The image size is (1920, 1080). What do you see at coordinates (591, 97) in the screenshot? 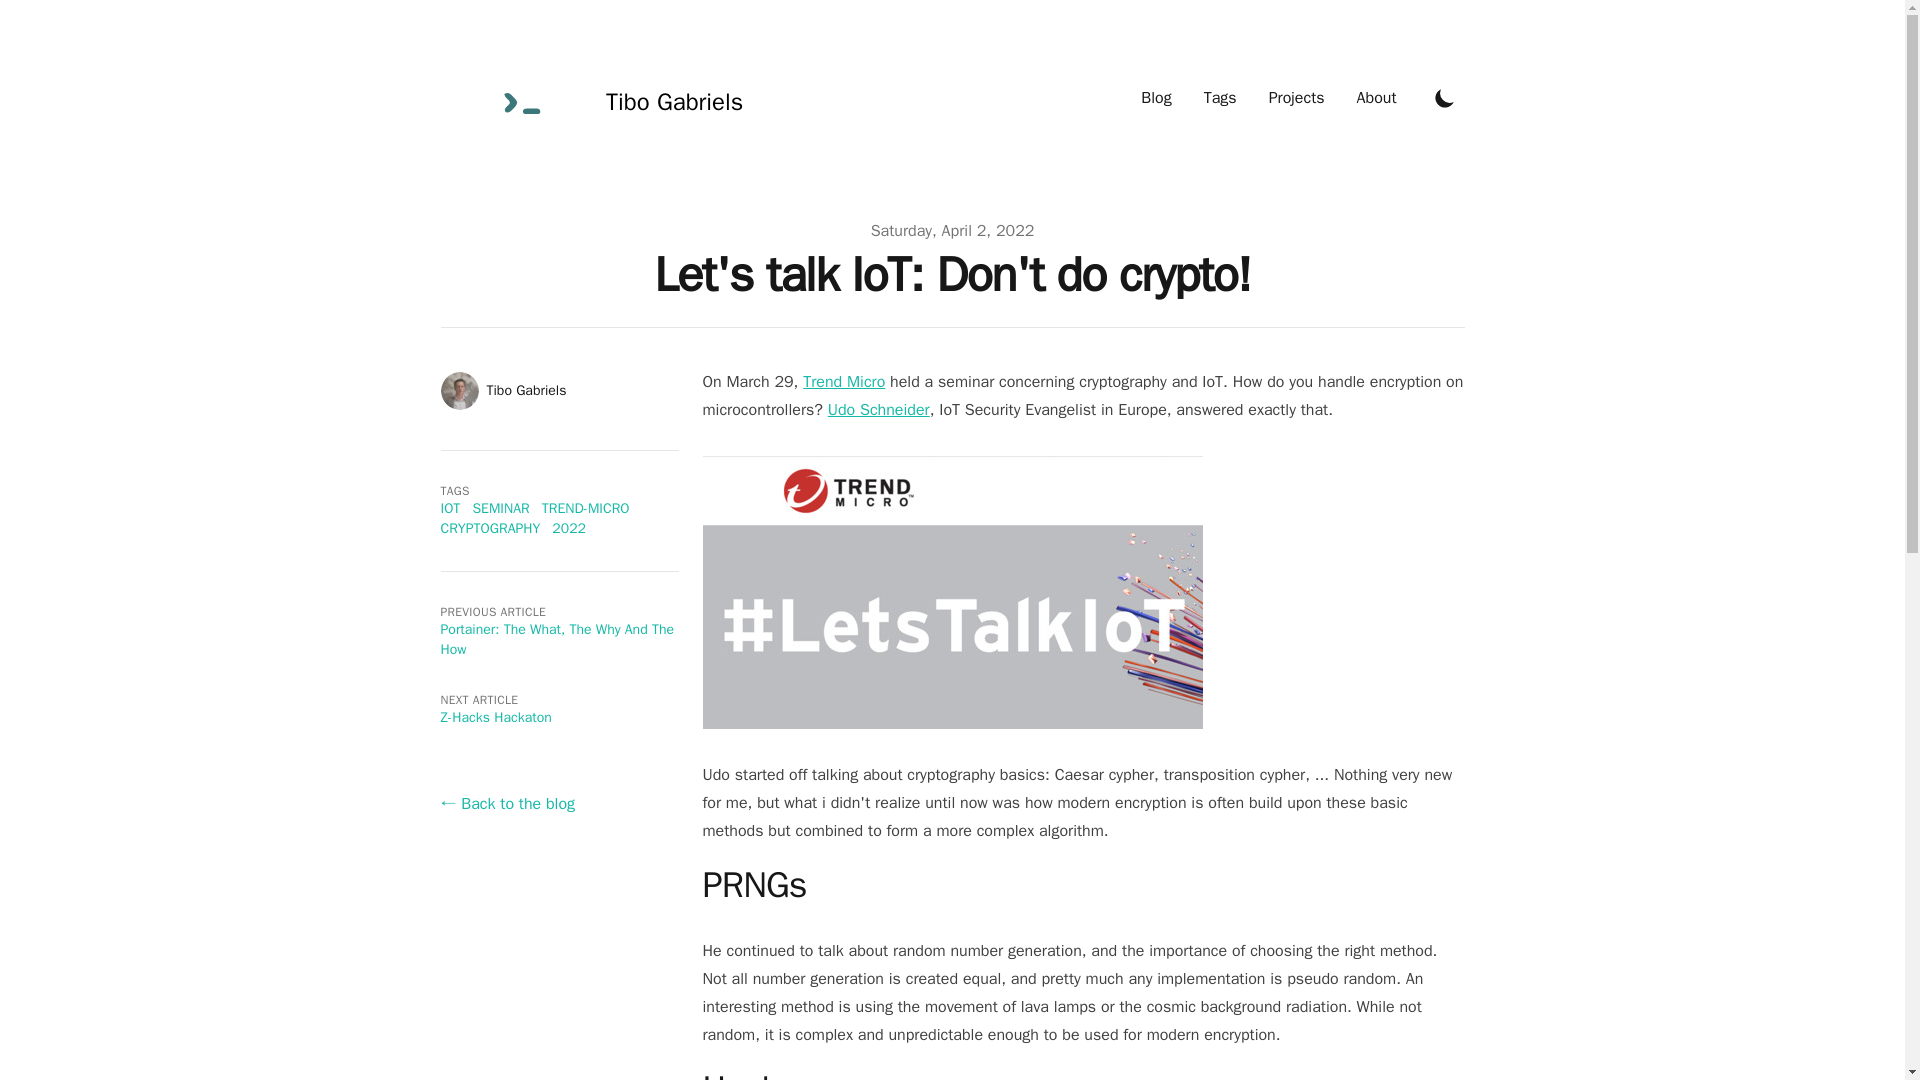
I see `Tibo Gabriels` at bounding box center [591, 97].